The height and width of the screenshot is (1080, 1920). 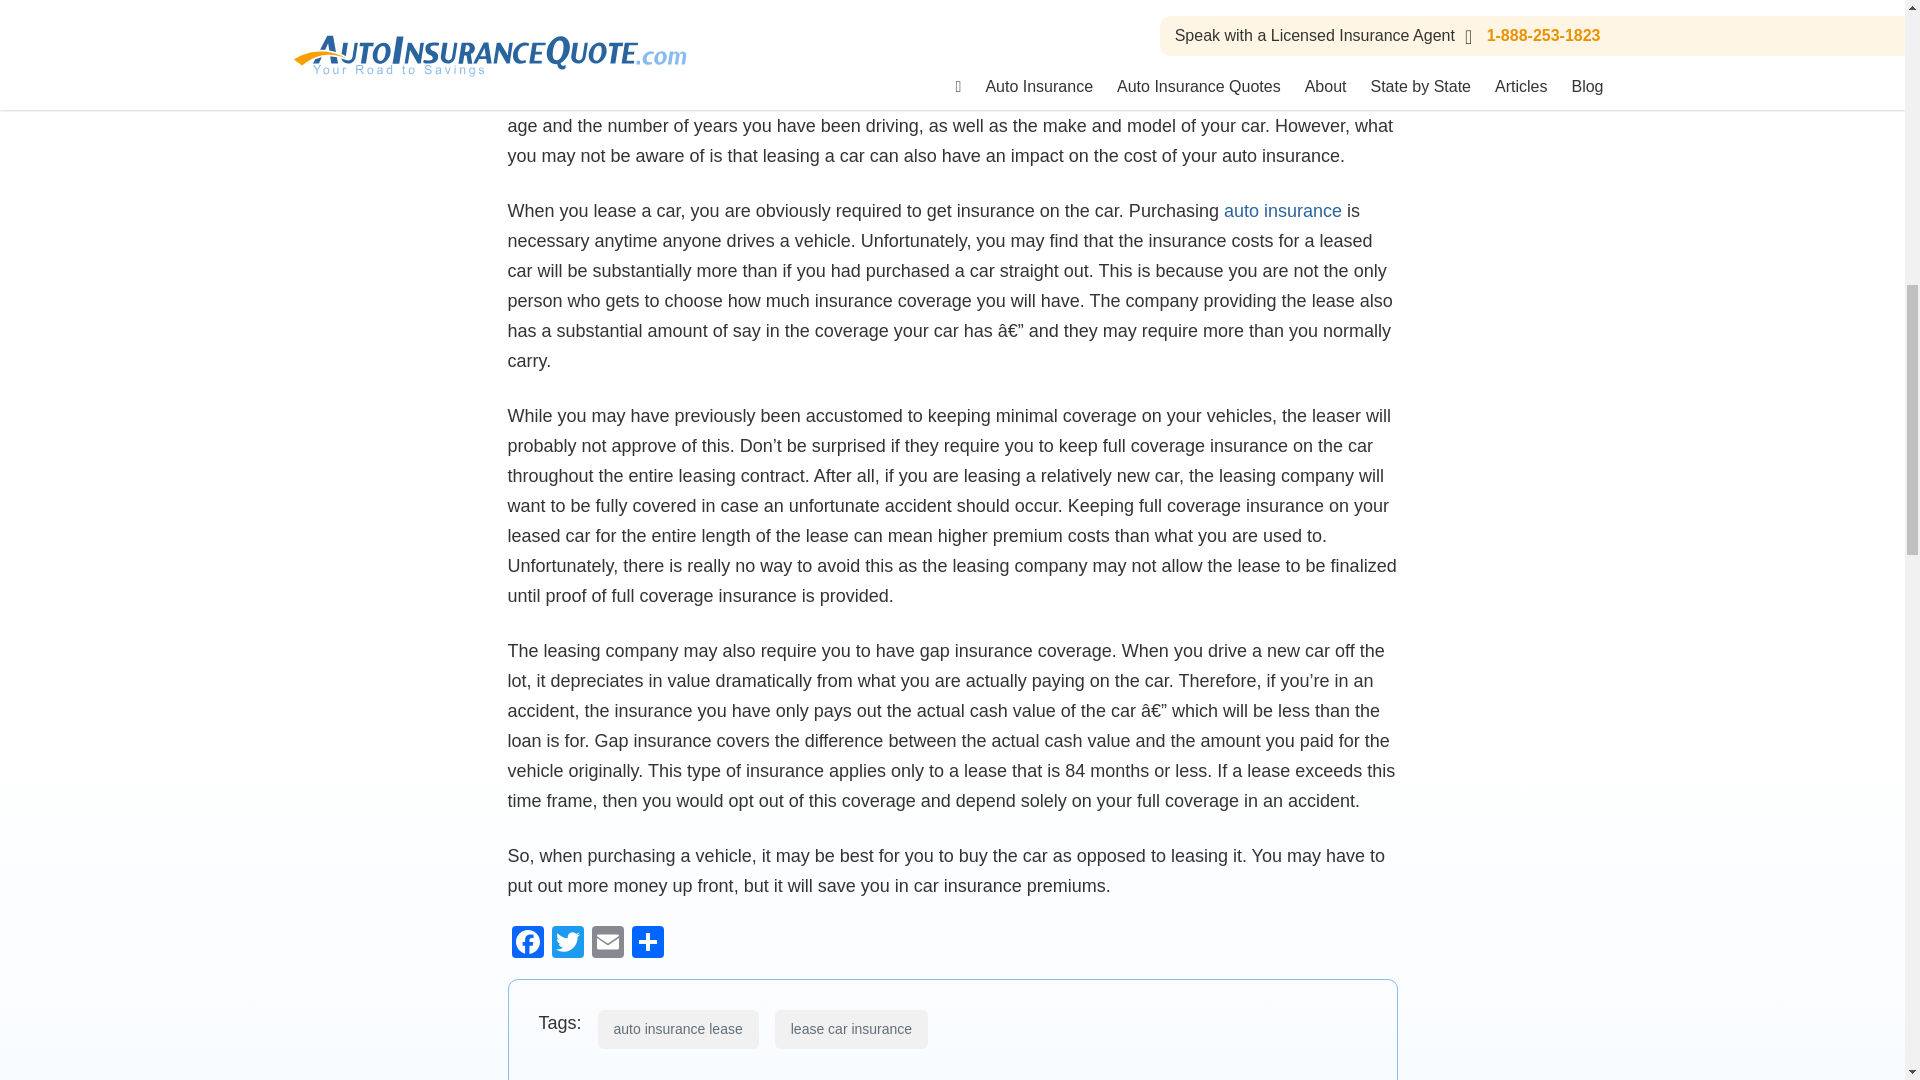 I want to click on Twitter, so click(x=567, y=944).